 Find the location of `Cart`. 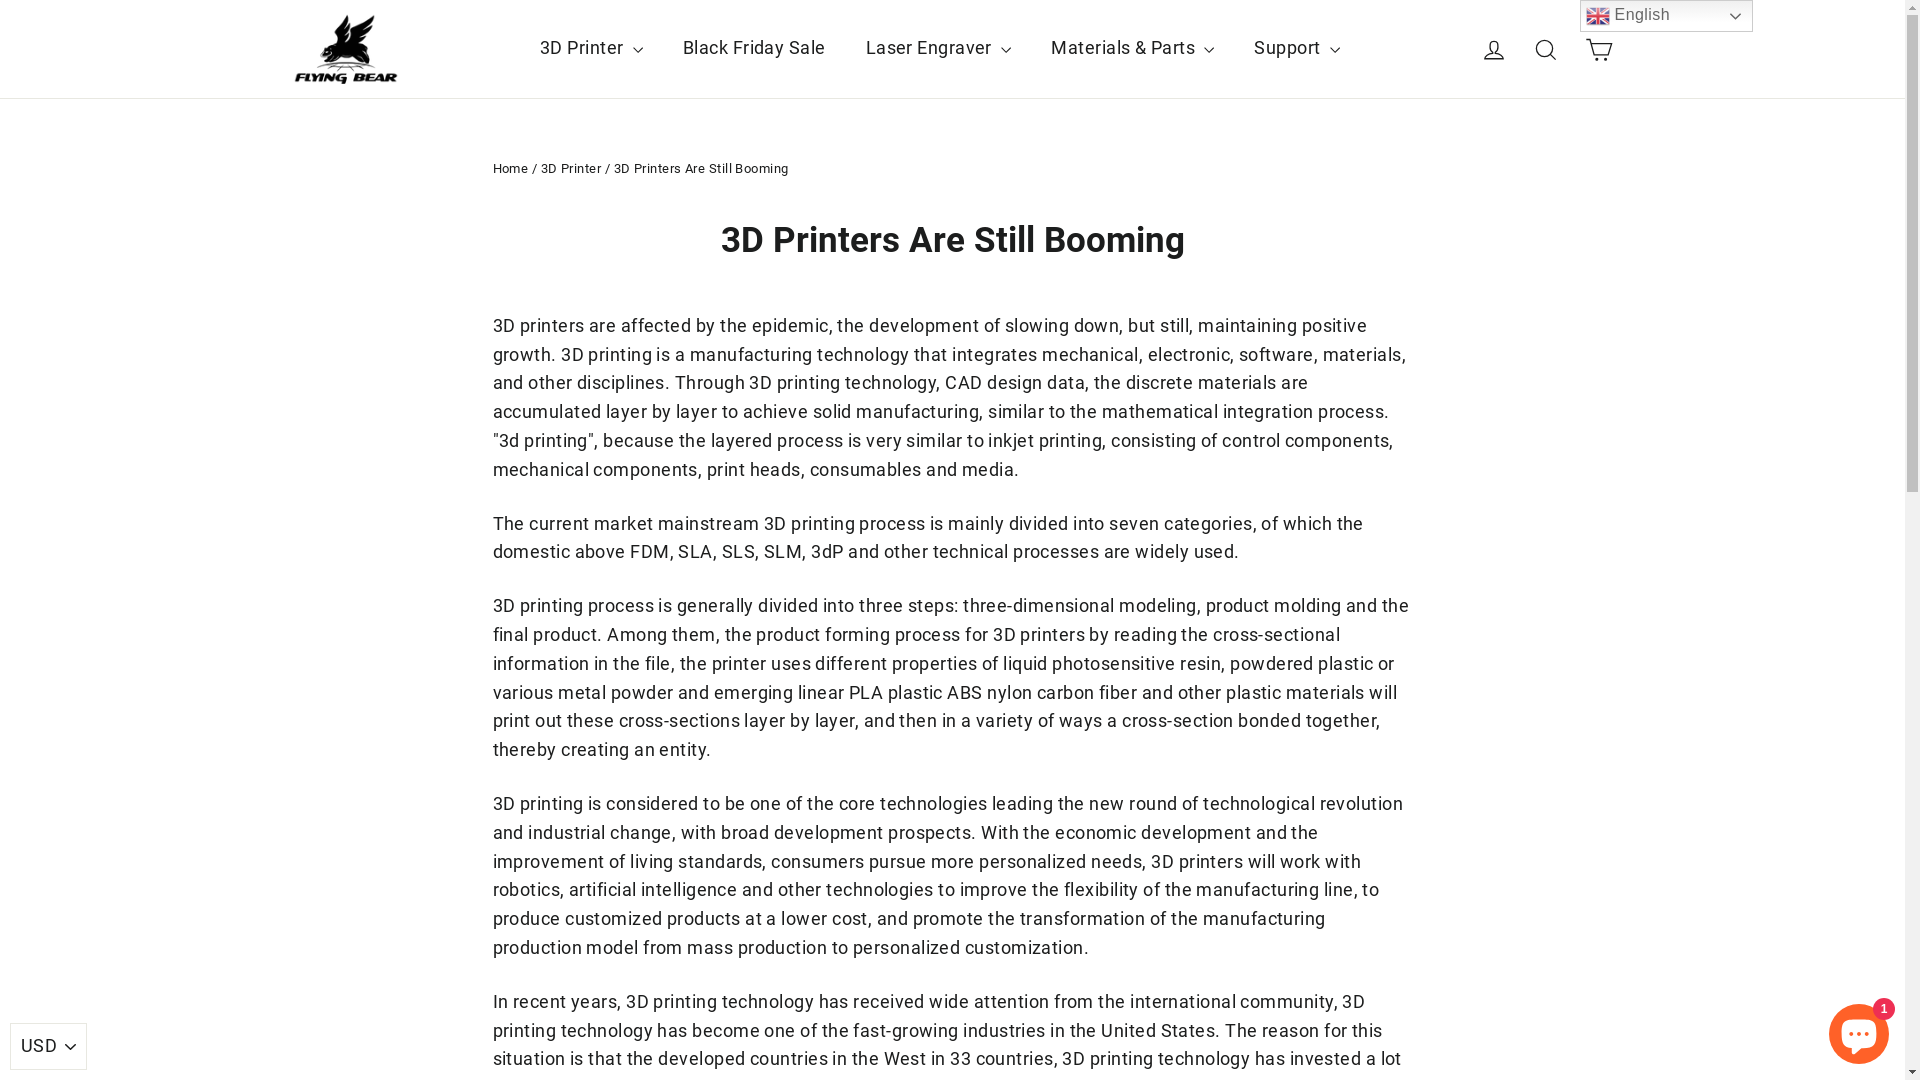

Cart is located at coordinates (1598, 48).